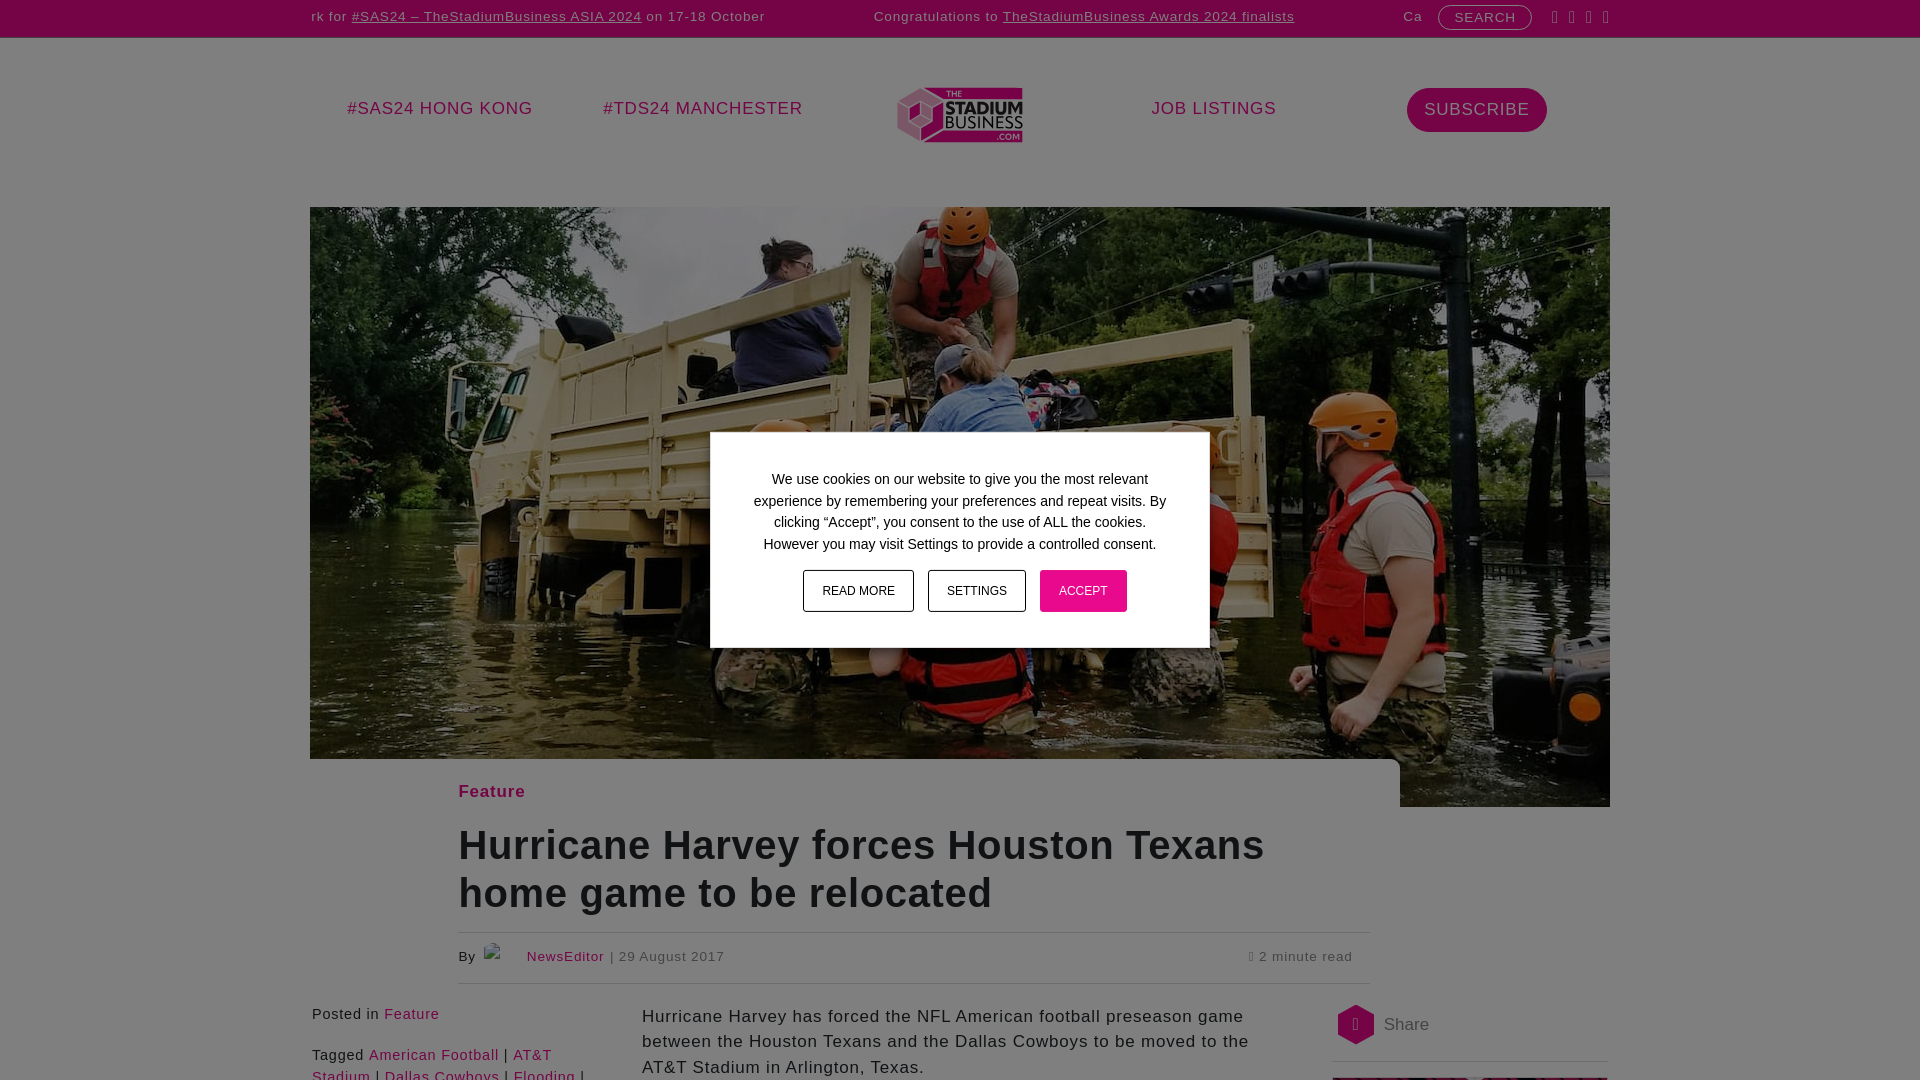 The width and height of the screenshot is (1920, 1080). I want to click on Job Listings, so click(1213, 108).